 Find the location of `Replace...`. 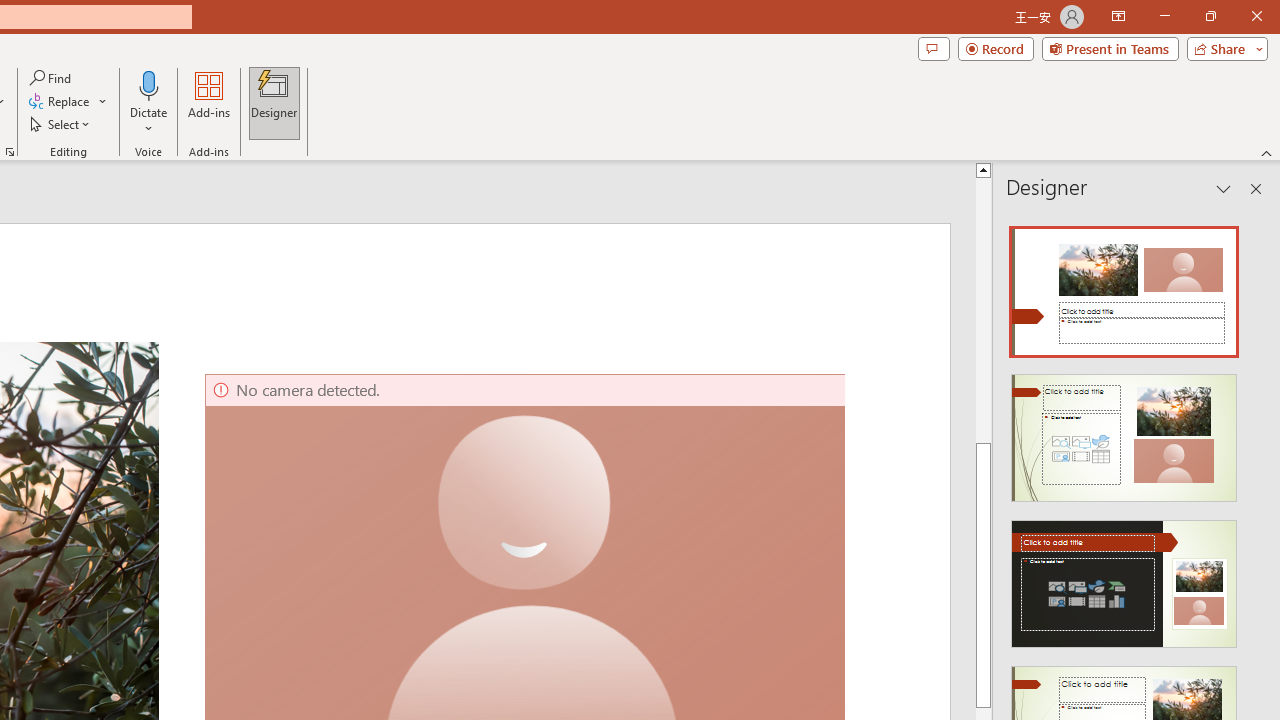

Replace... is located at coordinates (60, 102).